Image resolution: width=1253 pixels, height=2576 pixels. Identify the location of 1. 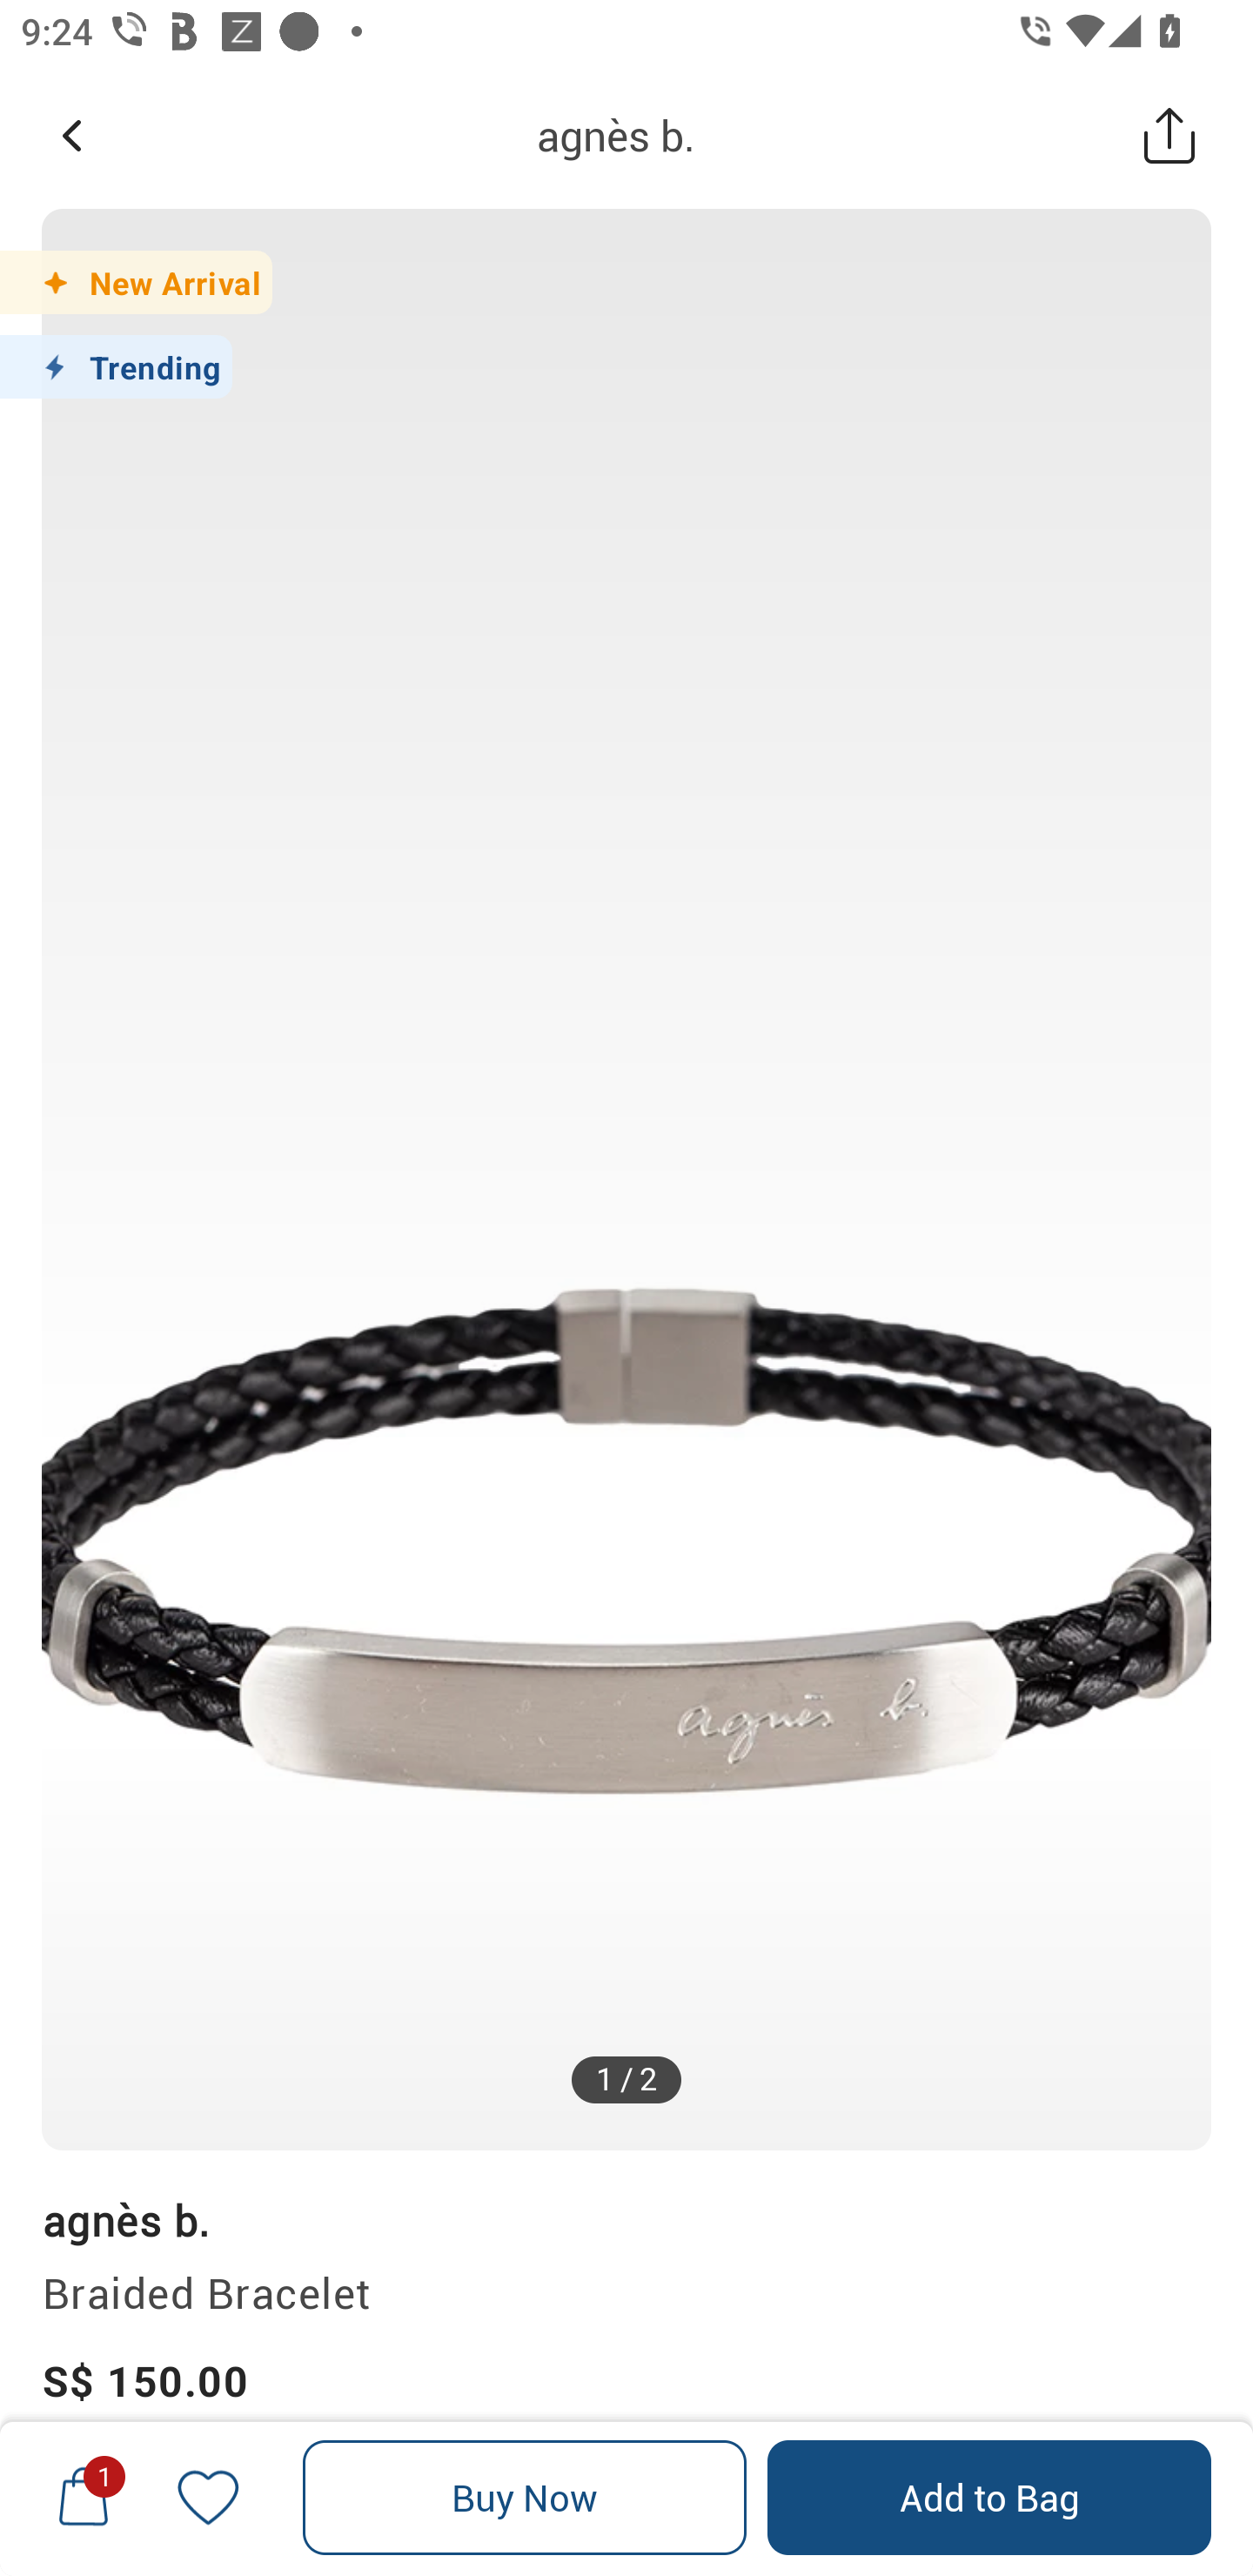
(84, 2497).